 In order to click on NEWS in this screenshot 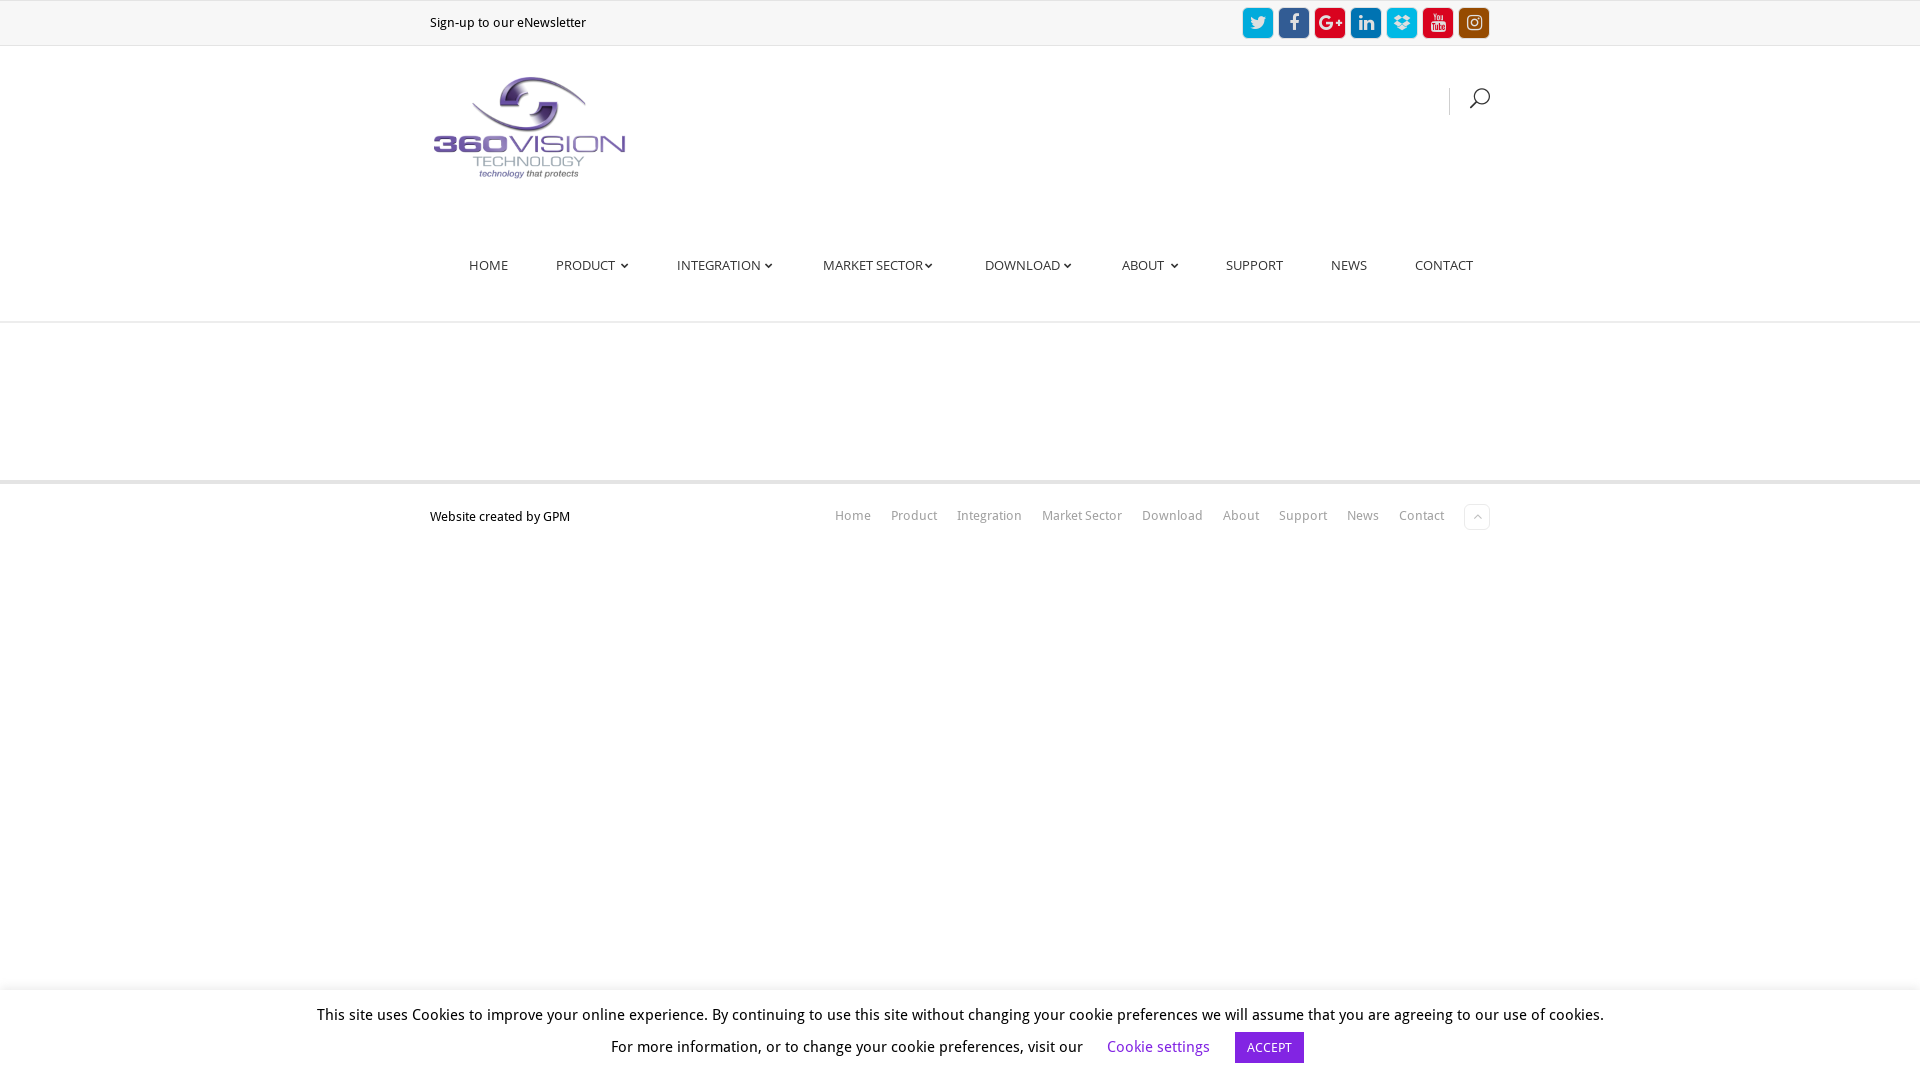, I will do `click(1349, 266)`.